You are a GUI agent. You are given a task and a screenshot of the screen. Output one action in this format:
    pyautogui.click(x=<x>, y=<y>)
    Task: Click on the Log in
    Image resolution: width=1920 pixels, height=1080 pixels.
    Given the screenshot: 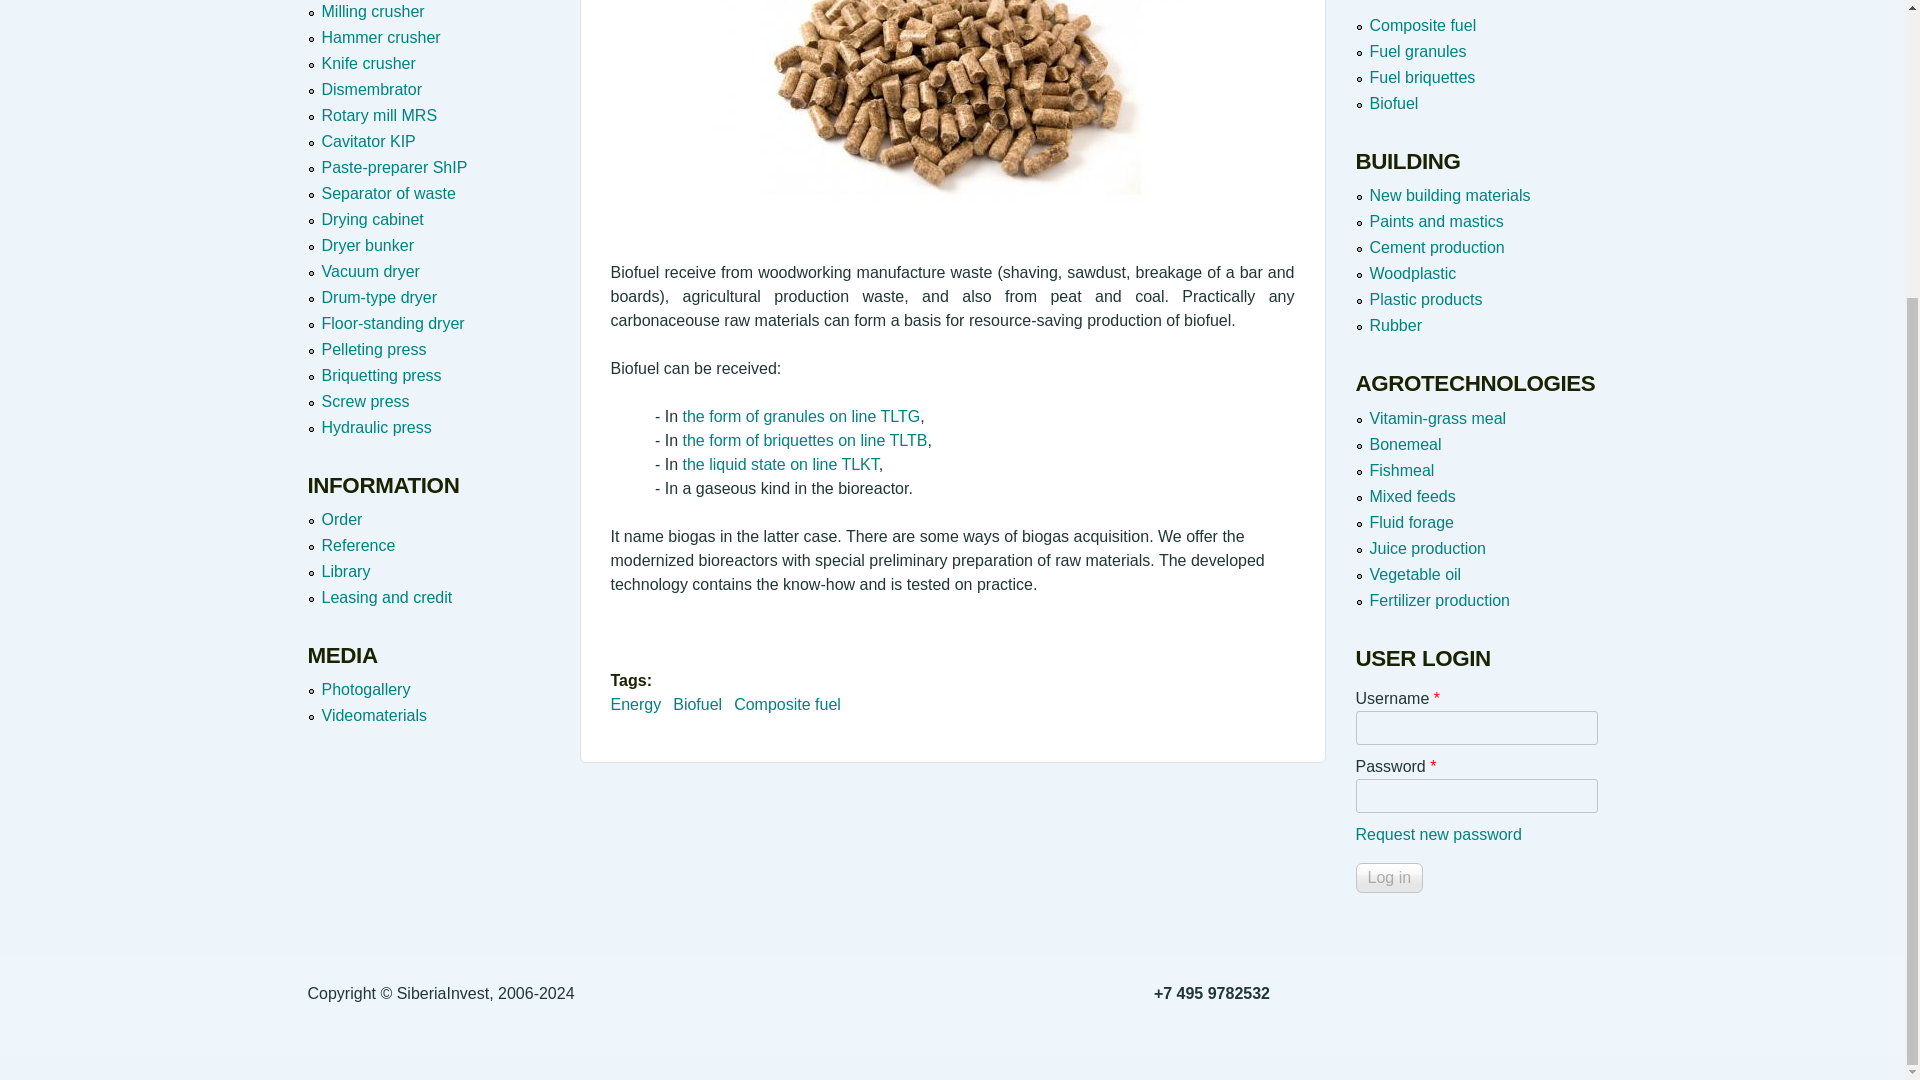 What is the action you would take?
    pyautogui.click(x=1390, y=878)
    